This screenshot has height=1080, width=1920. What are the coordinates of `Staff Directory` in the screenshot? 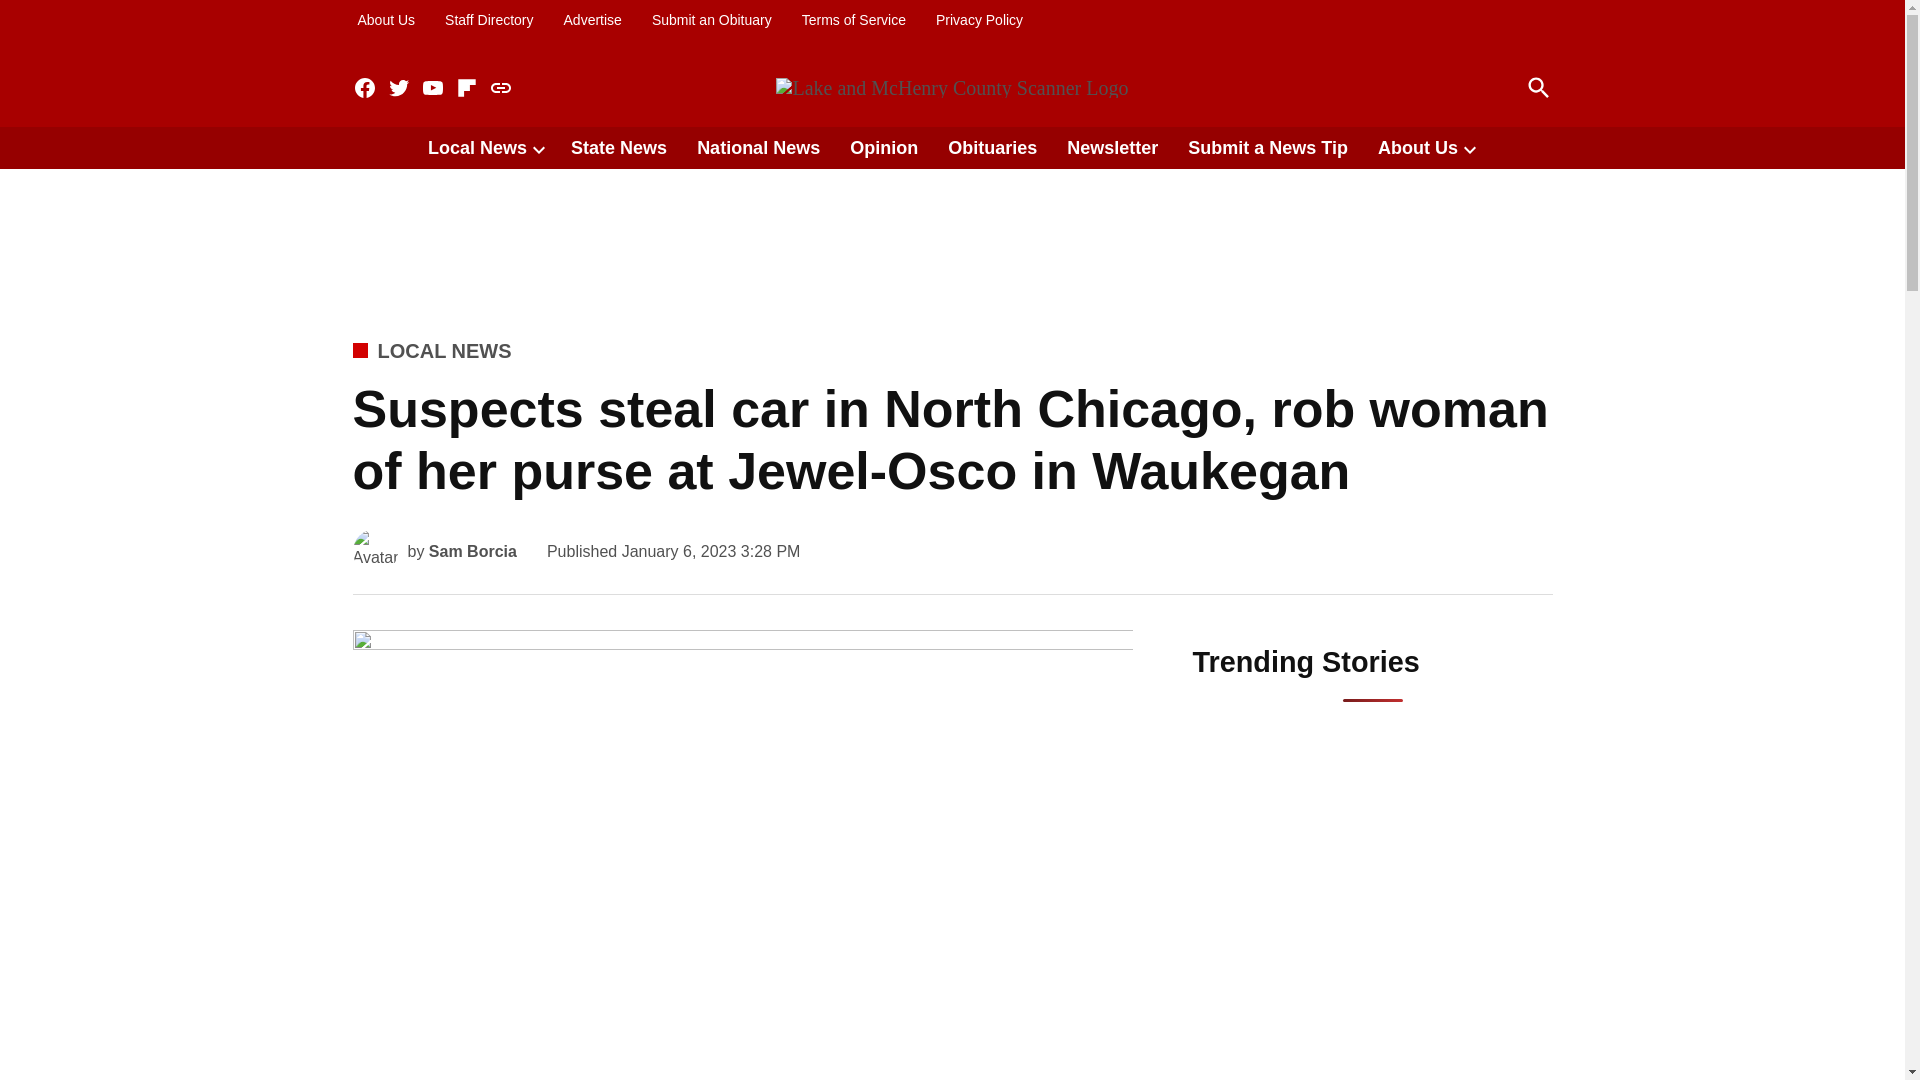 It's located at (488, 20).